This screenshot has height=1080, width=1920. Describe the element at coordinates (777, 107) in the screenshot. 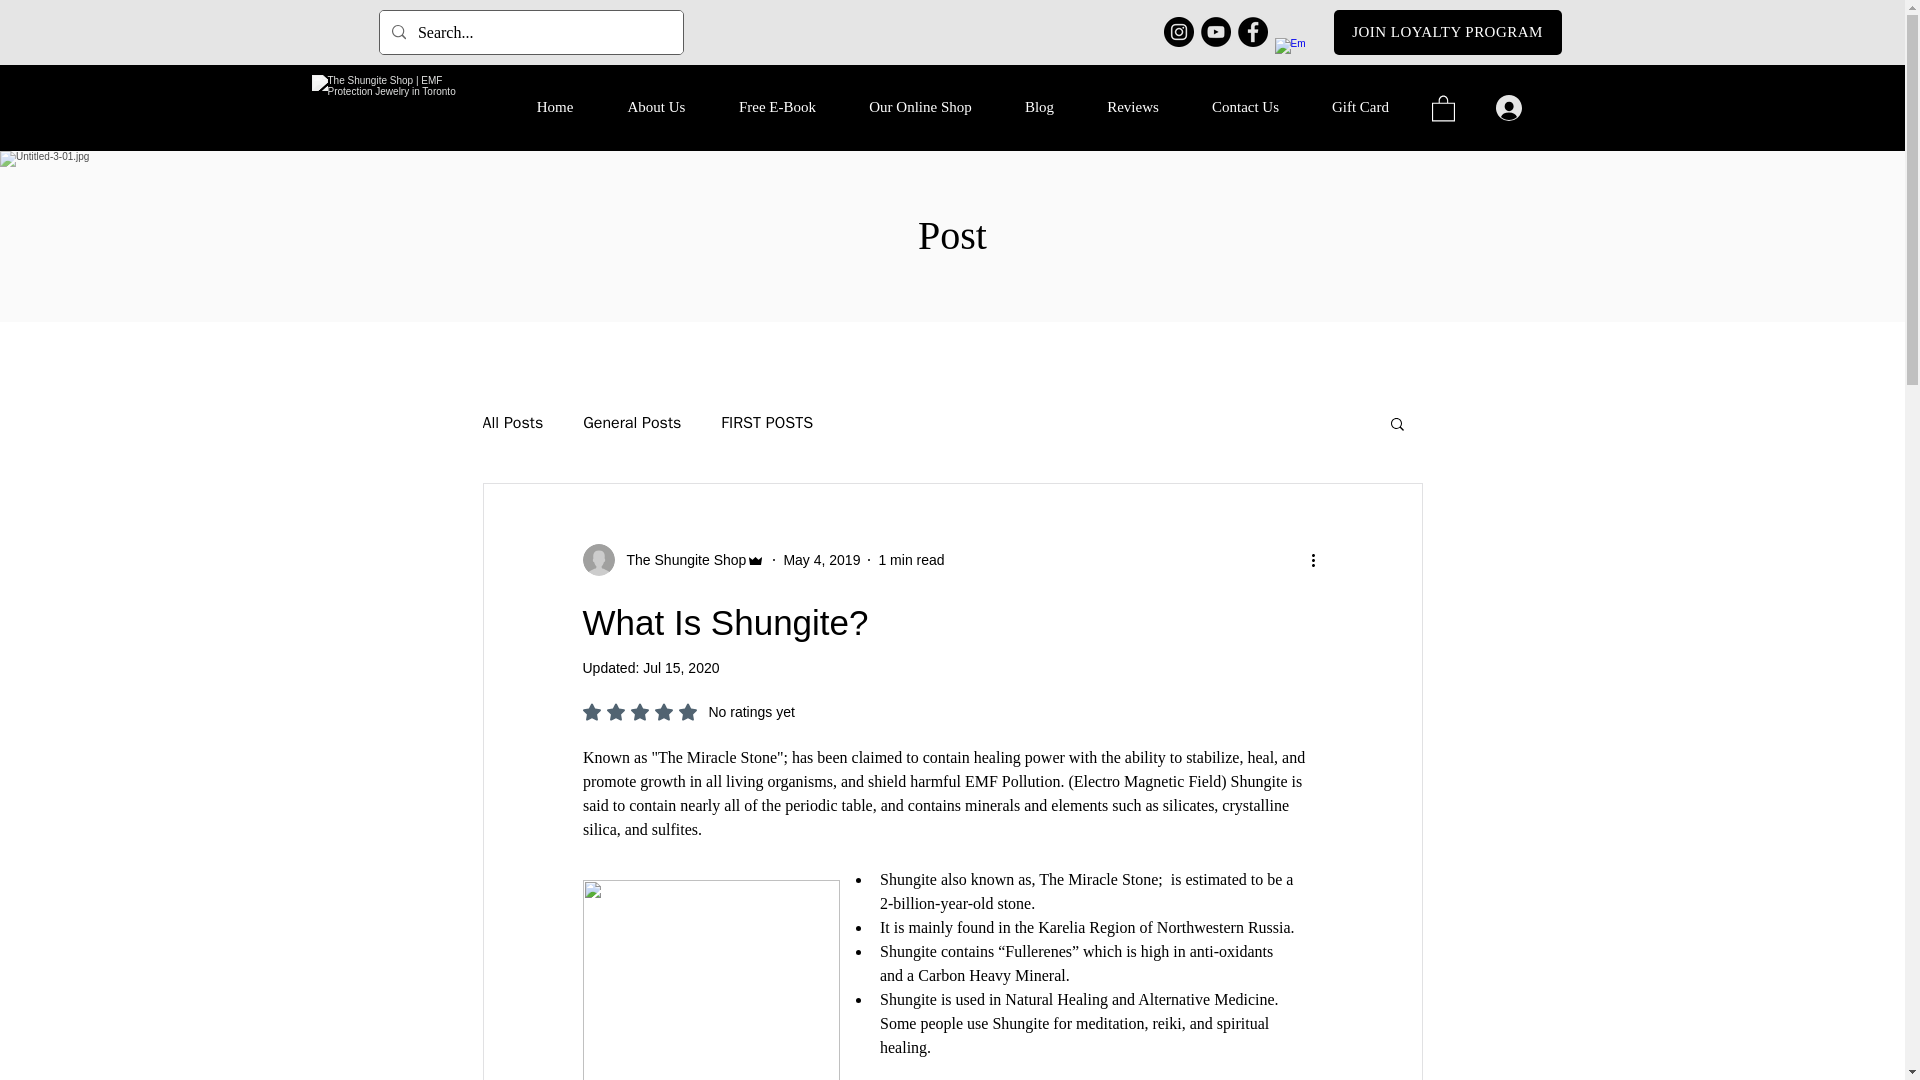

I see `Free E-Book` at that location.